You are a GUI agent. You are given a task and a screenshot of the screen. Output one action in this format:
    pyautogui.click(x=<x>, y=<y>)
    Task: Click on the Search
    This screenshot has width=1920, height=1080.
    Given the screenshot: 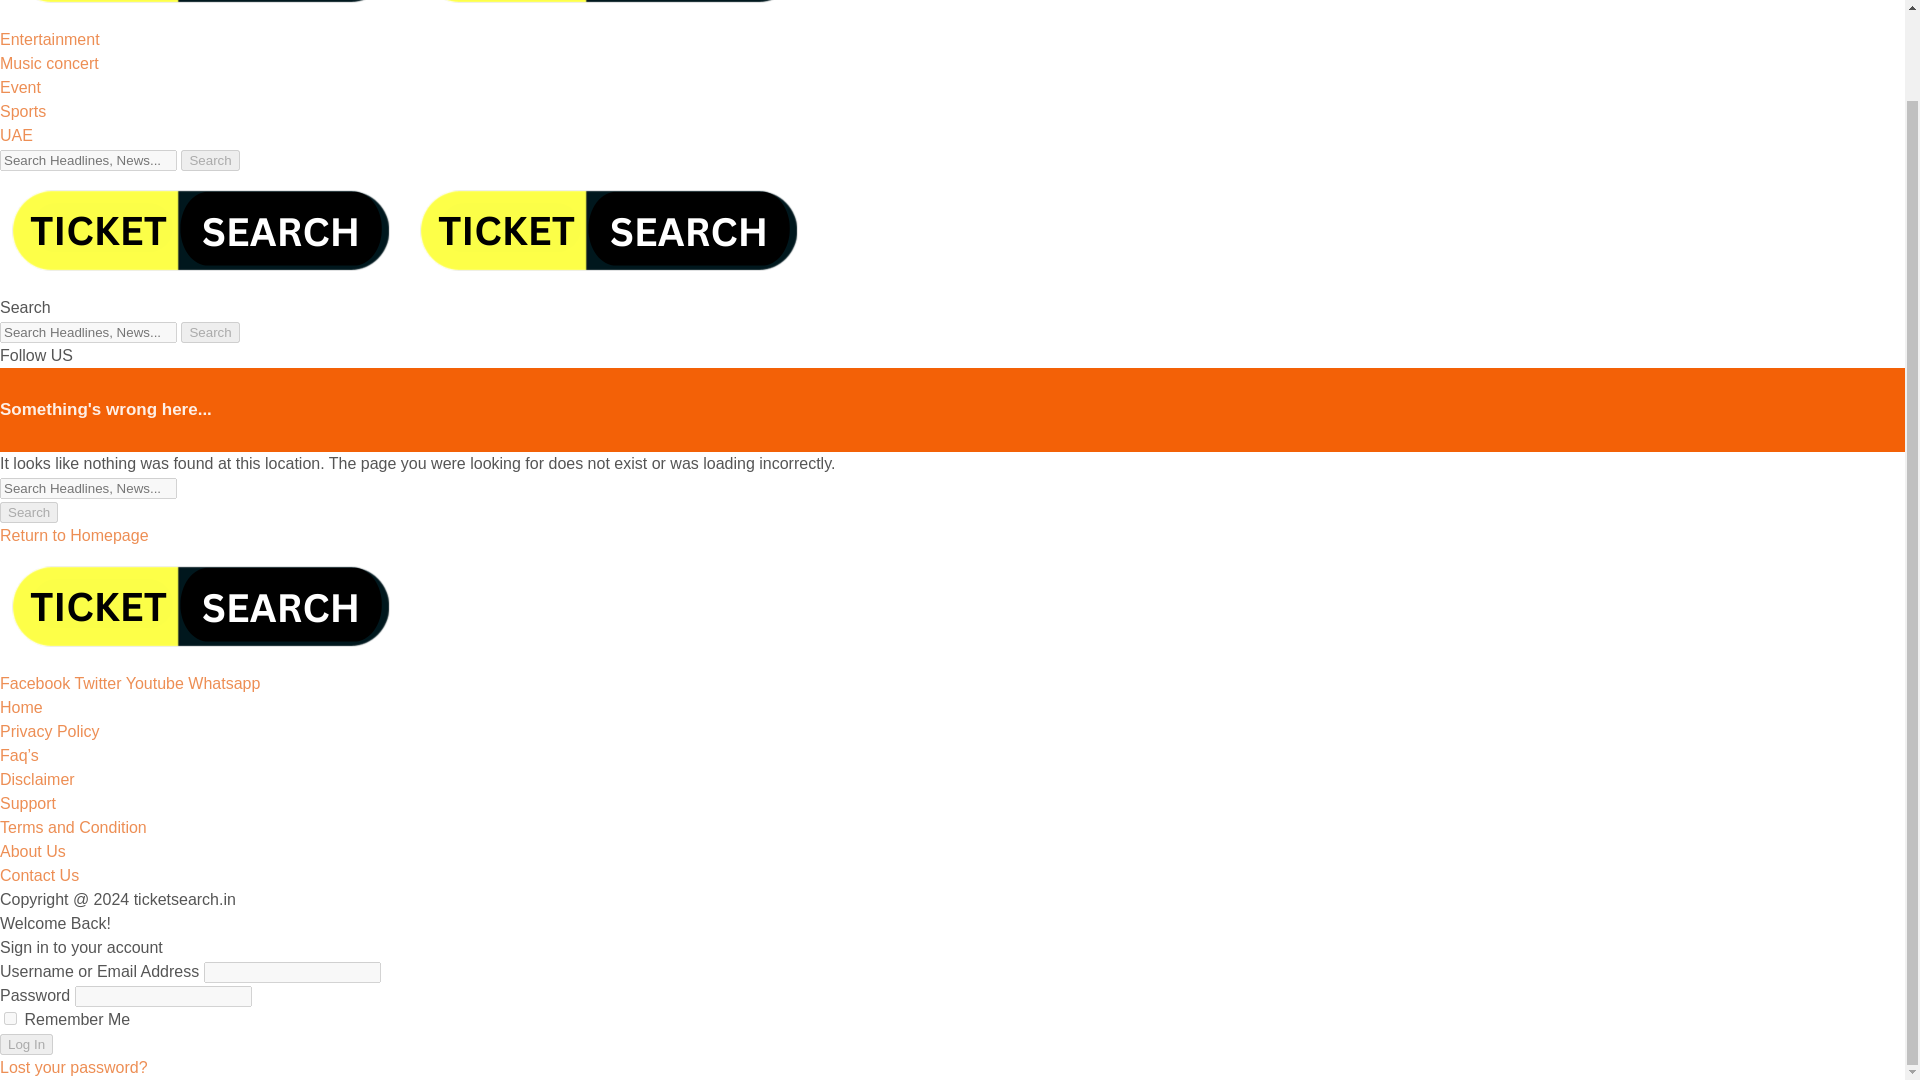 What is the action you would take?
    pyautogui.click(x=209, y=332)
    